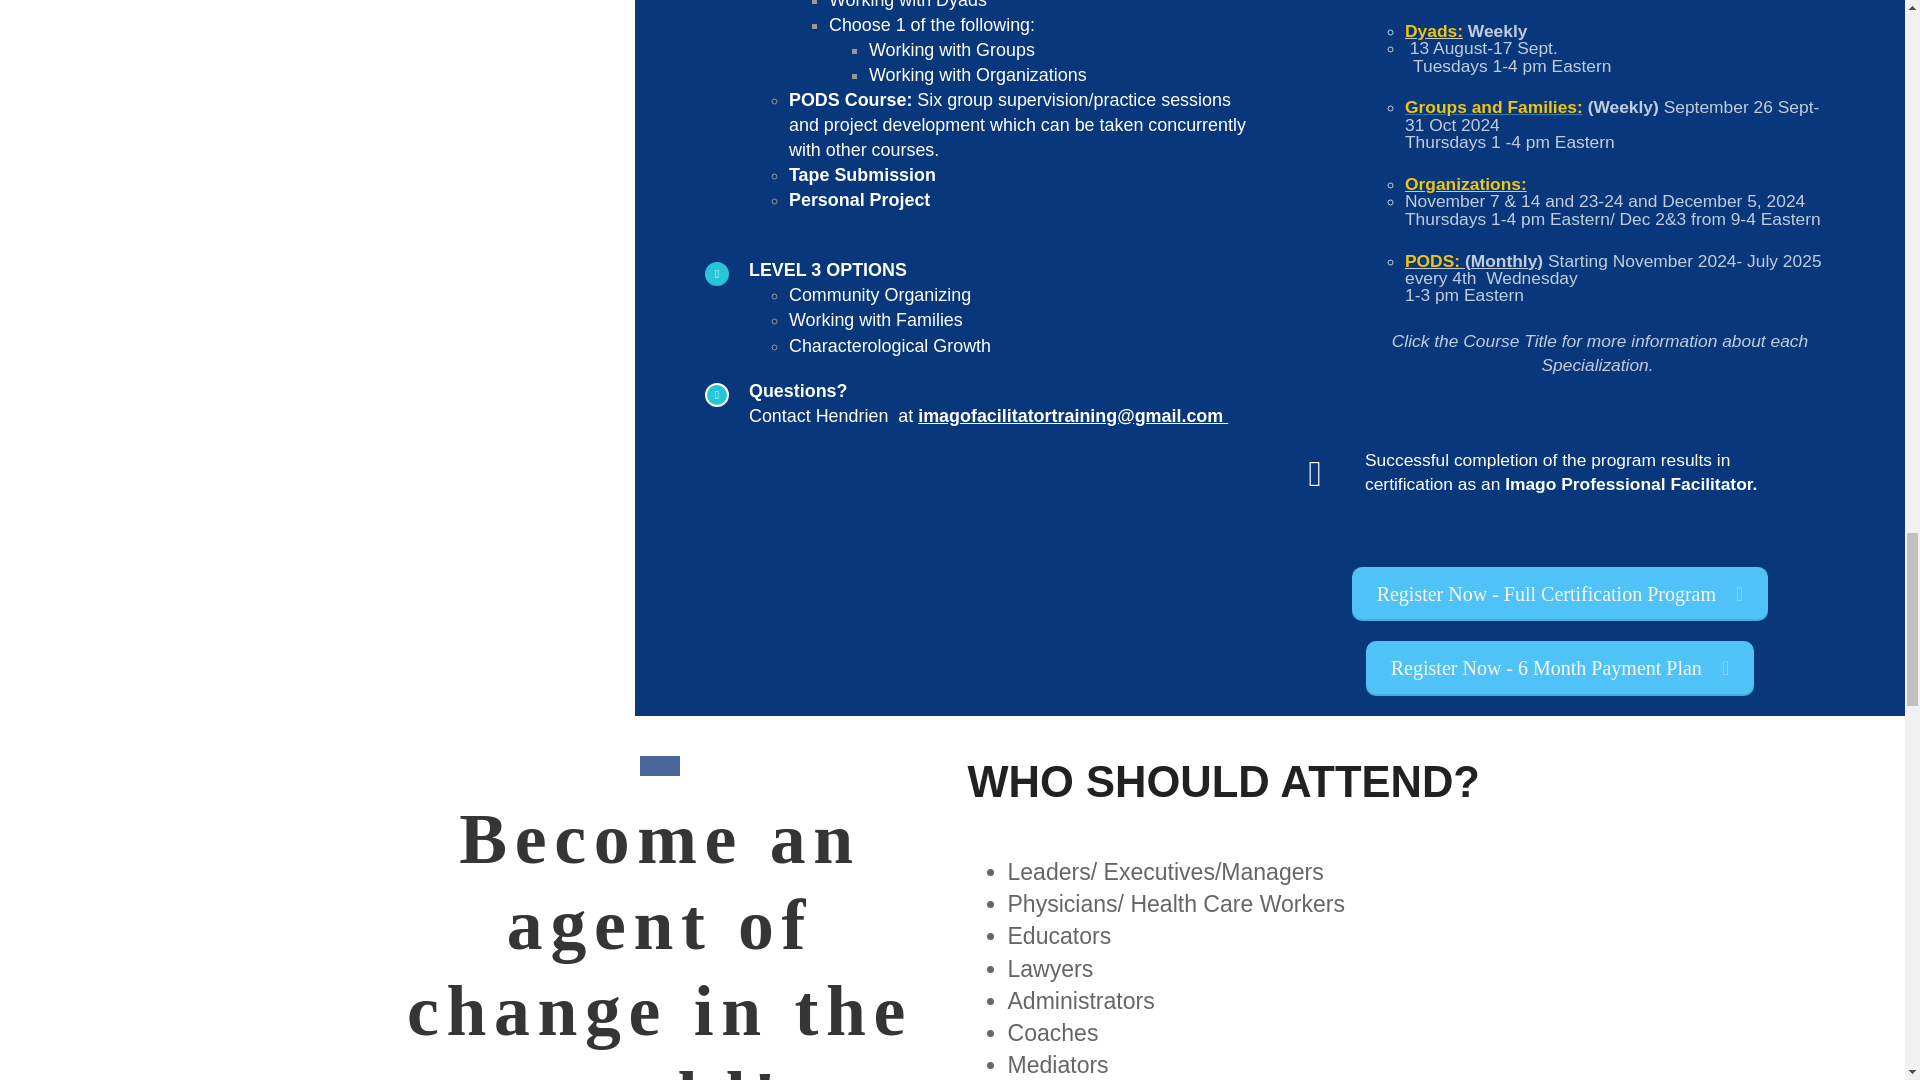 This screenshot has width=1920, height=1080. I want to click on PODS:, so click(1432, 260).